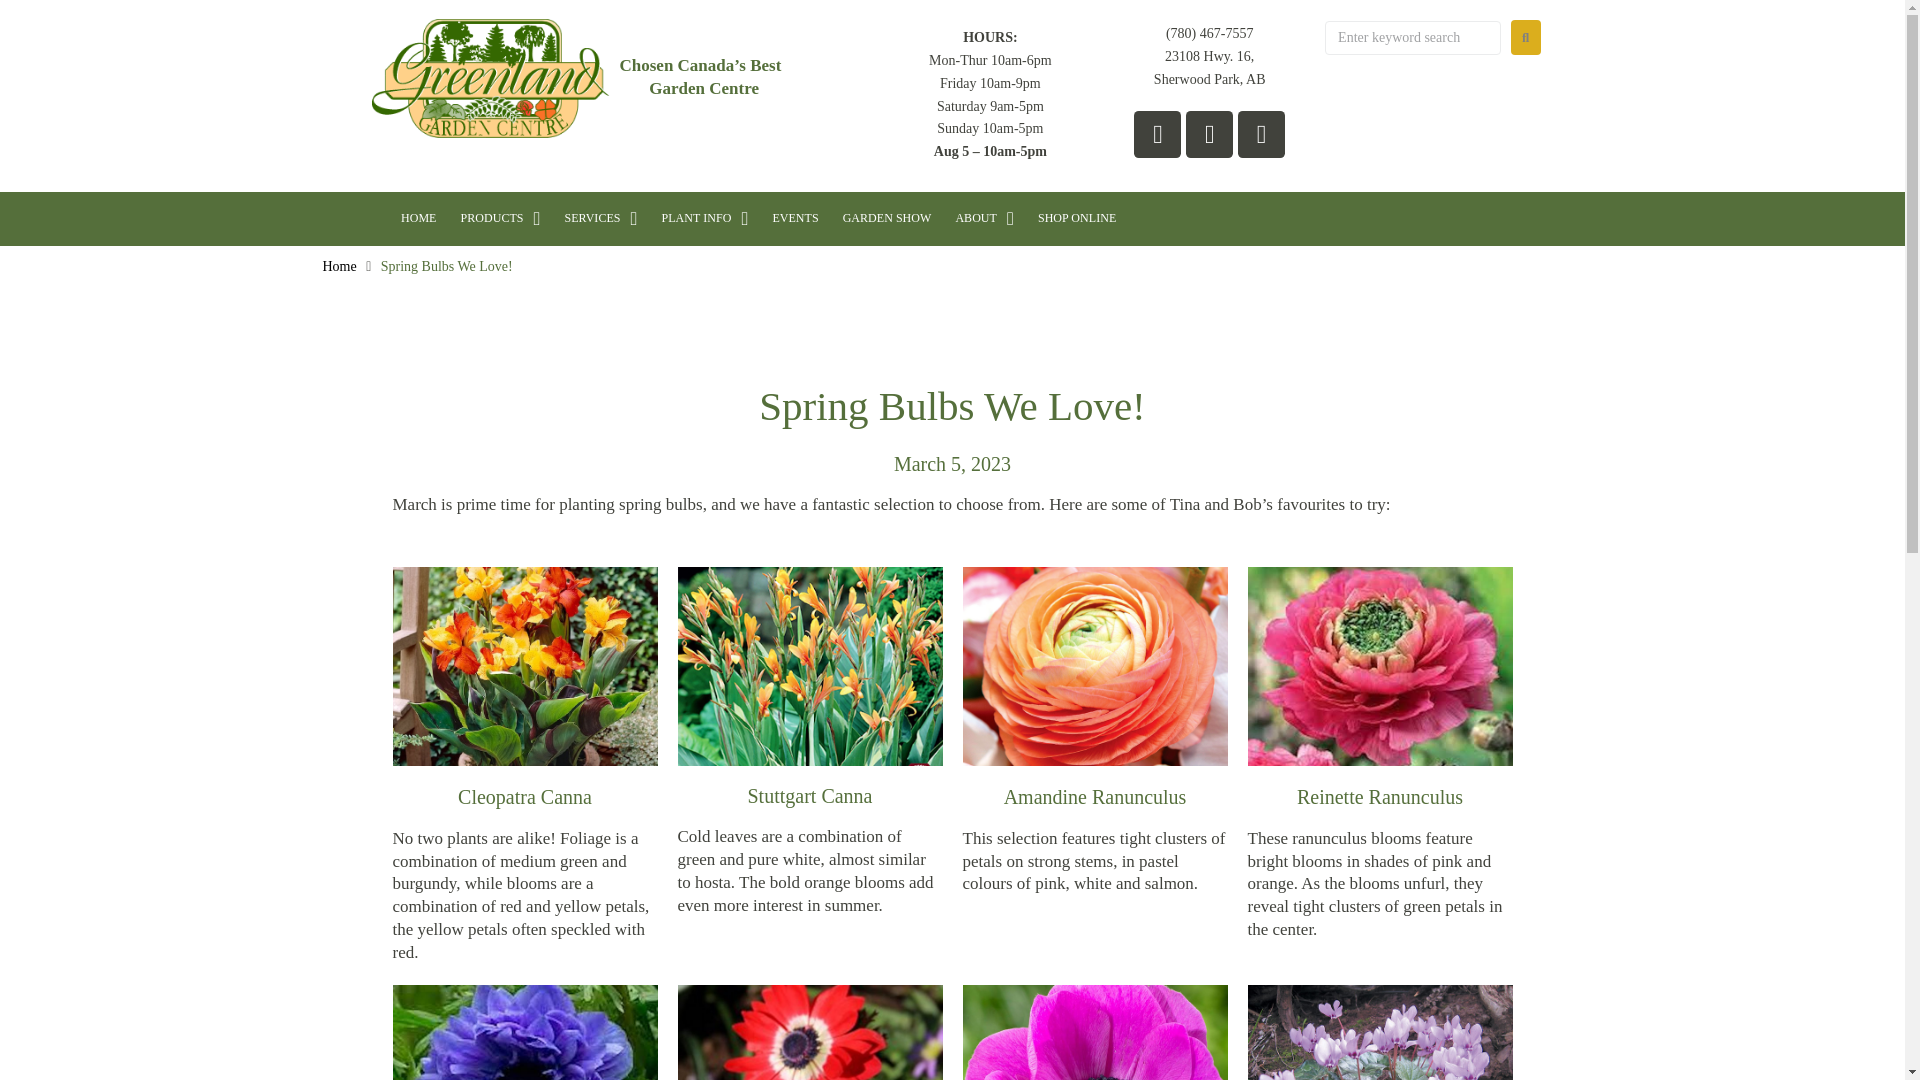 This screenshot has height=1080, width=1920. Describe the element at coordinates (499, 218) in the screenshot. I see `PRODUCTS` at that location.